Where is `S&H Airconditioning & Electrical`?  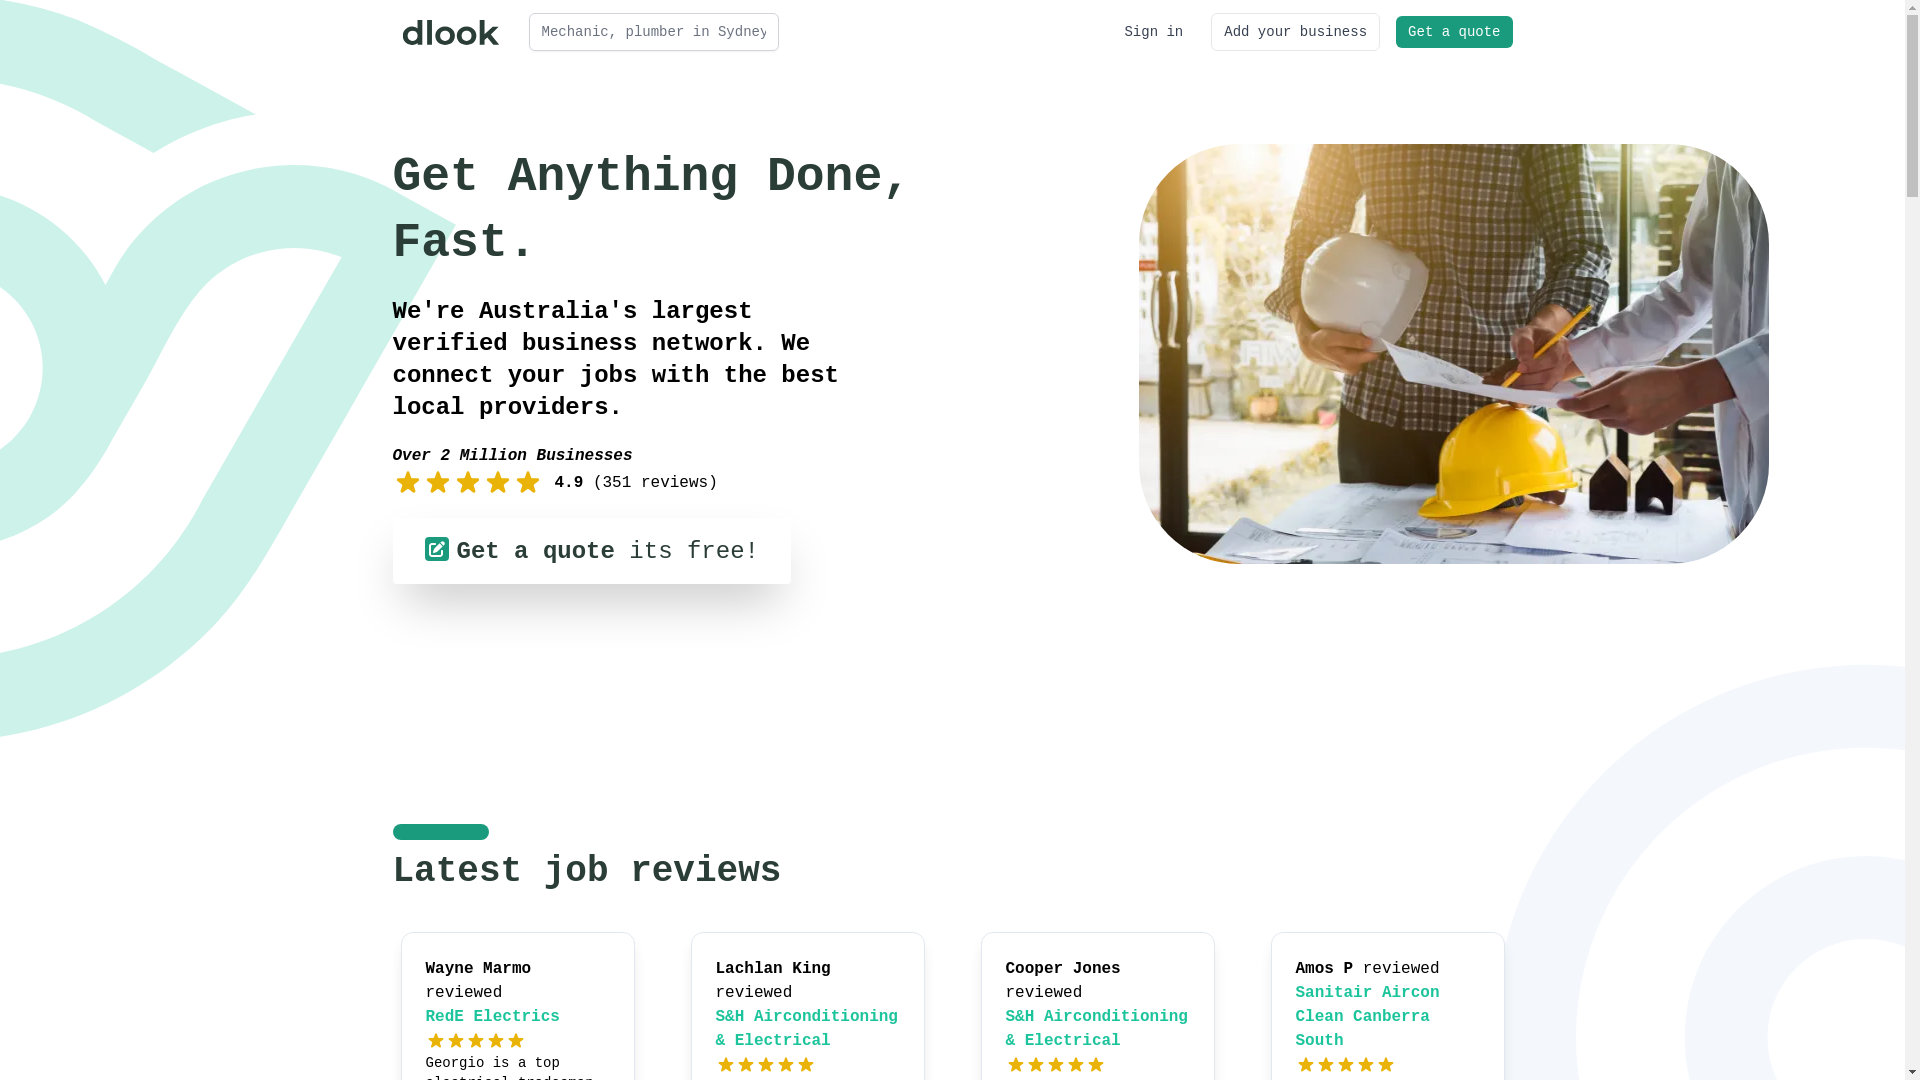 S&H Airconditioning & Electrical is located at coordinates (1097, 1029).